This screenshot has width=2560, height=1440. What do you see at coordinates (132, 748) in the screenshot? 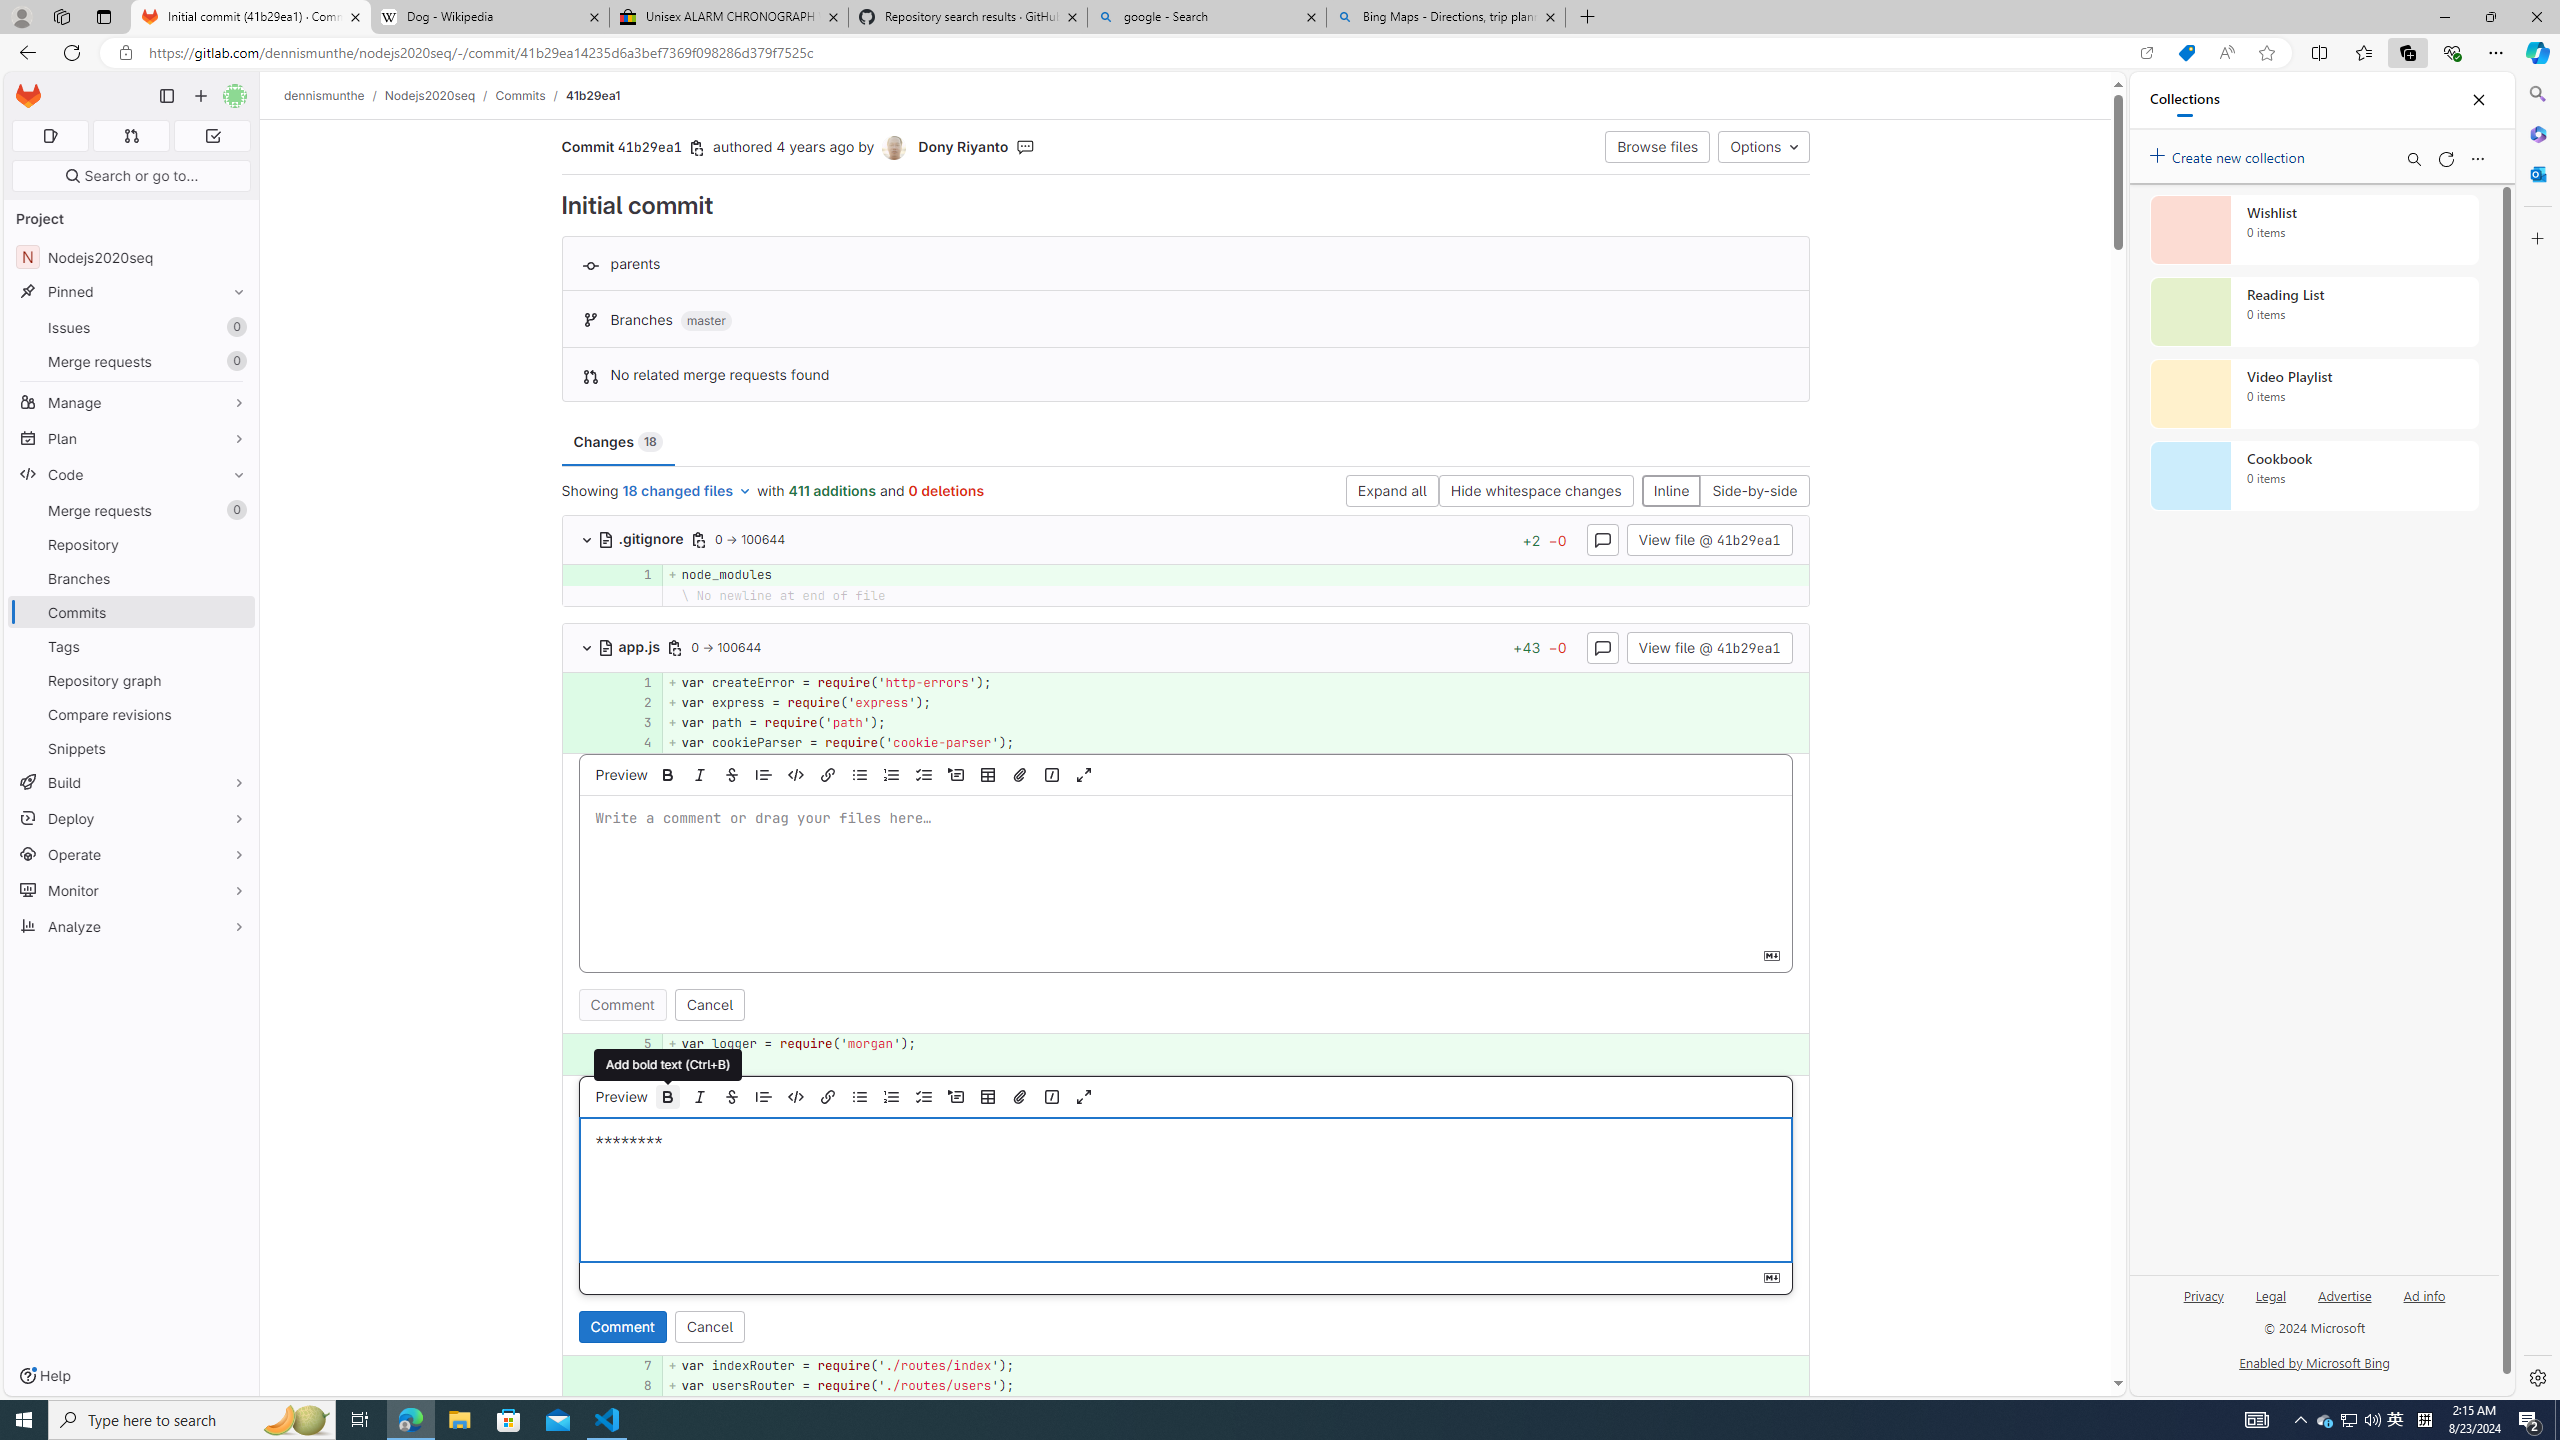
I see `Snippets` at bounding box center [132, 748].